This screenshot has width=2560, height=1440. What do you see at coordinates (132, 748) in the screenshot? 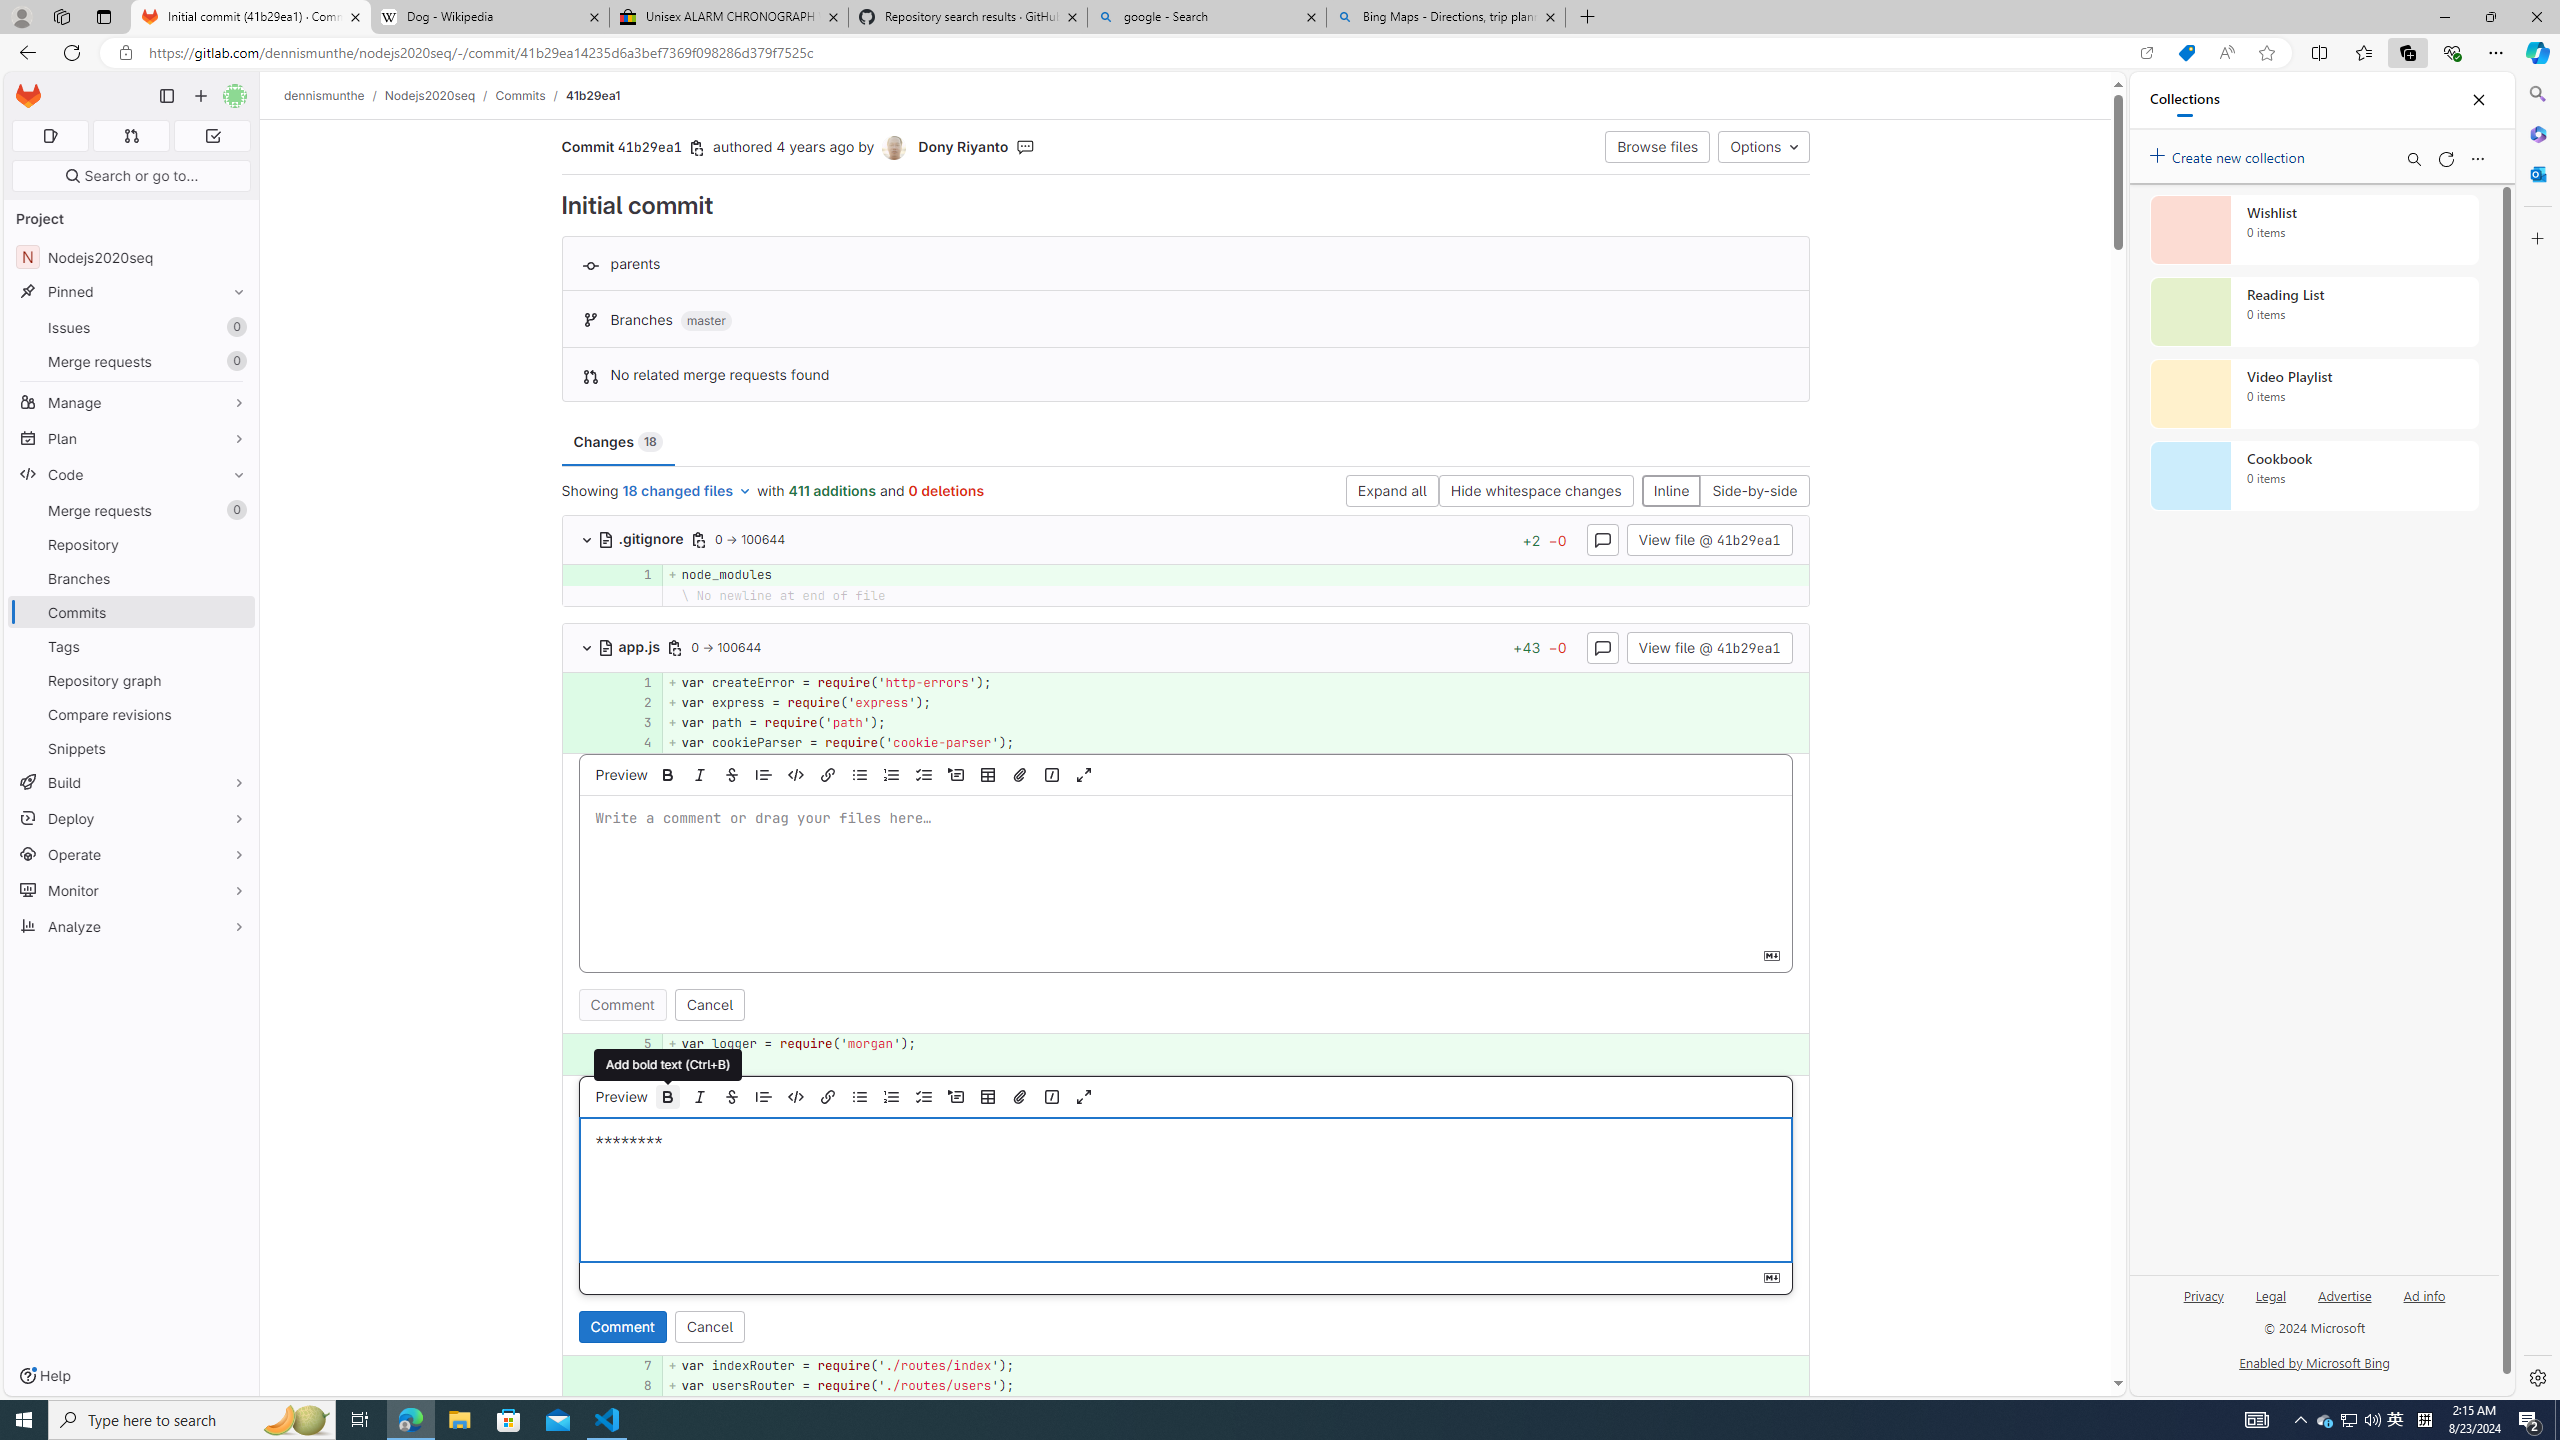
I see `Snippets` at bounding box center [132, 748].